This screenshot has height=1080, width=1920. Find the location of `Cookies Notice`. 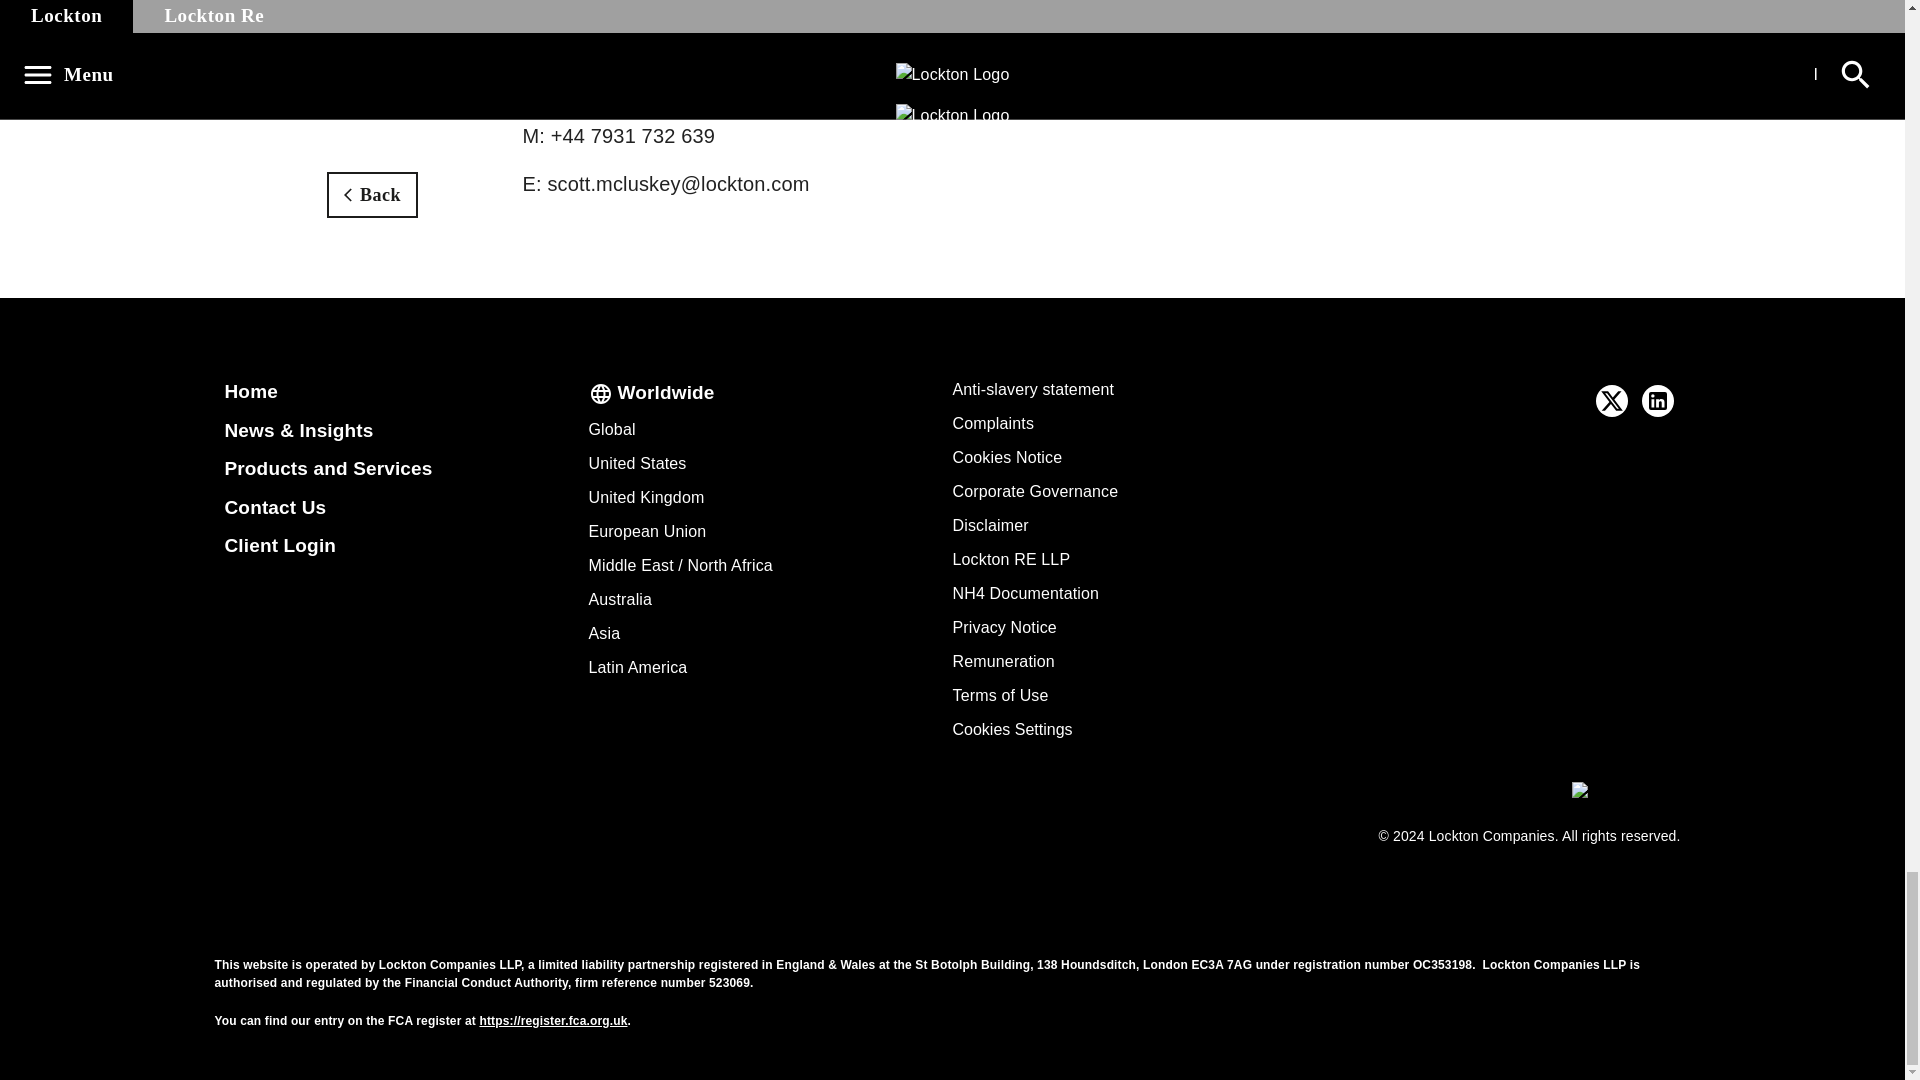

Cookies Notice is located at coordinates (1006, 457).